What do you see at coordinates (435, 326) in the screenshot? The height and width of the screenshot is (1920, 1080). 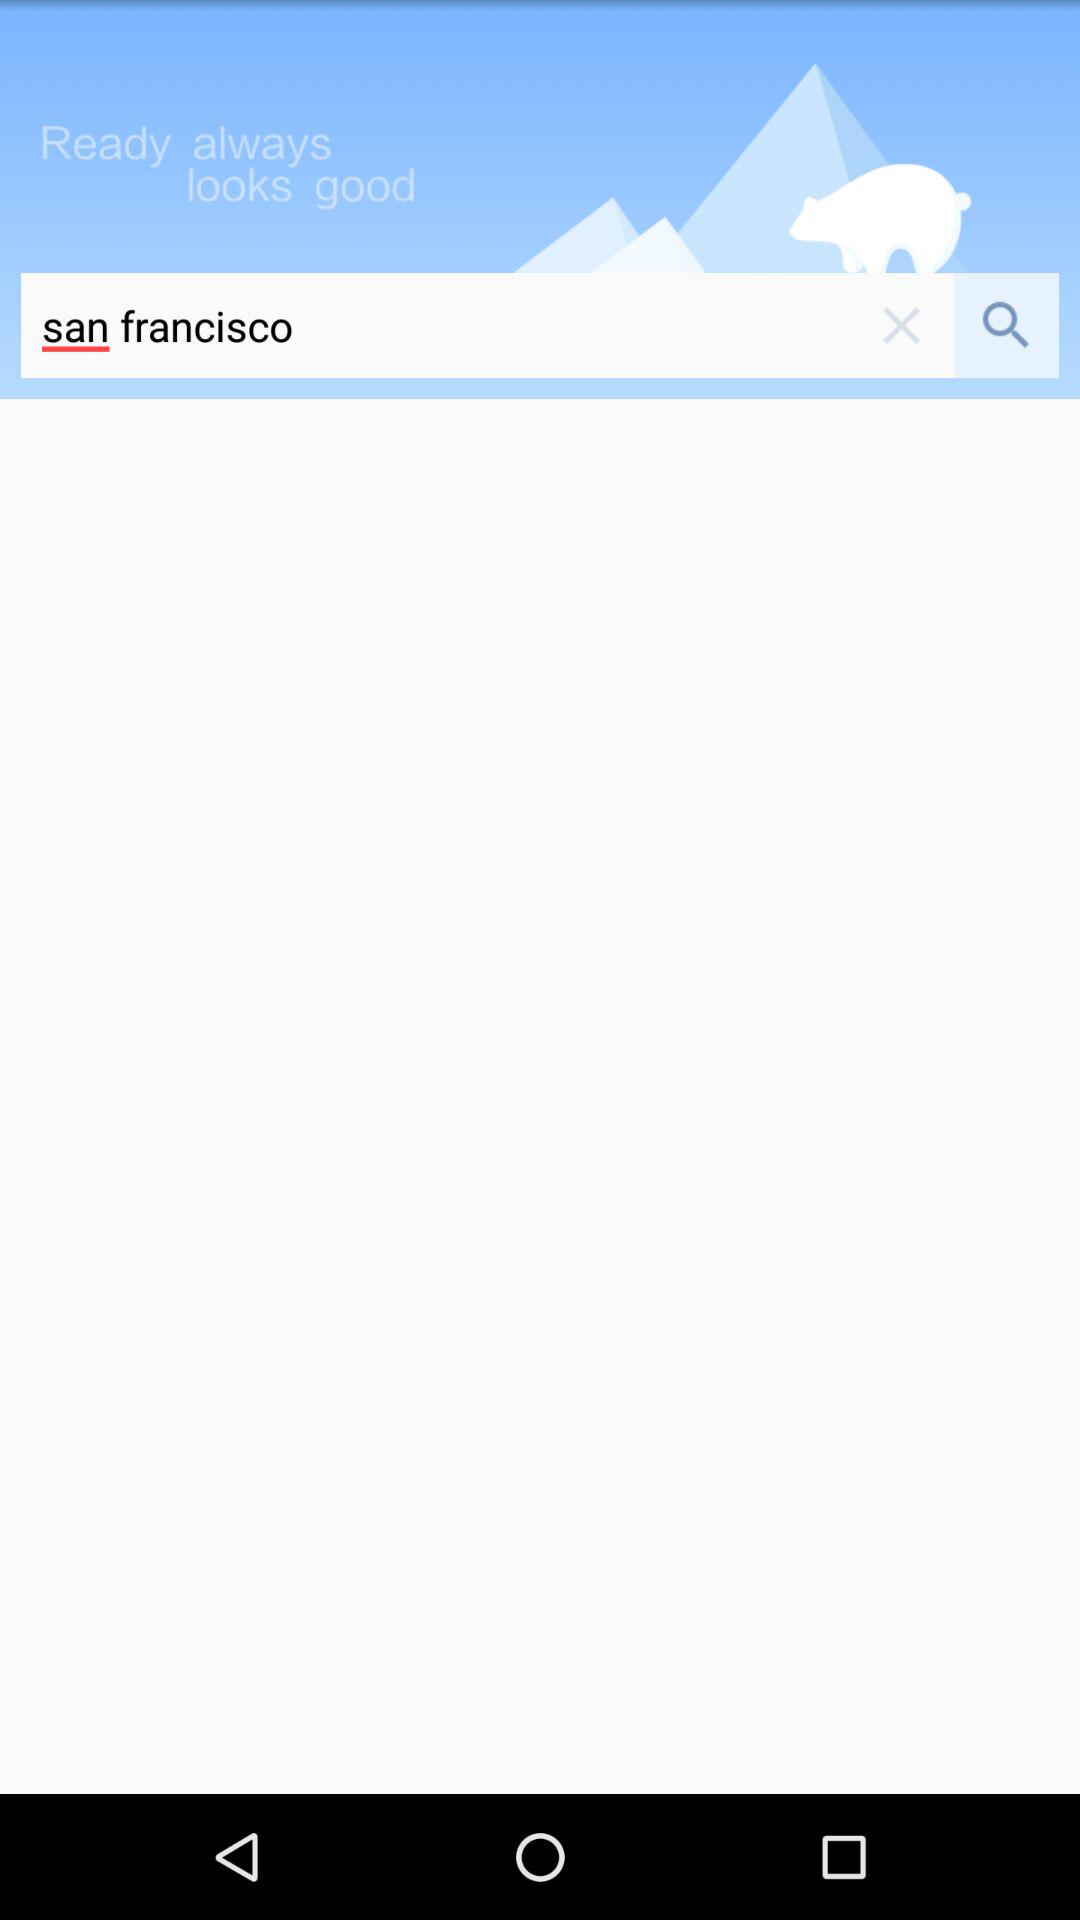 I see `swipe until the san francisco item` at bounding box center [435, 326].